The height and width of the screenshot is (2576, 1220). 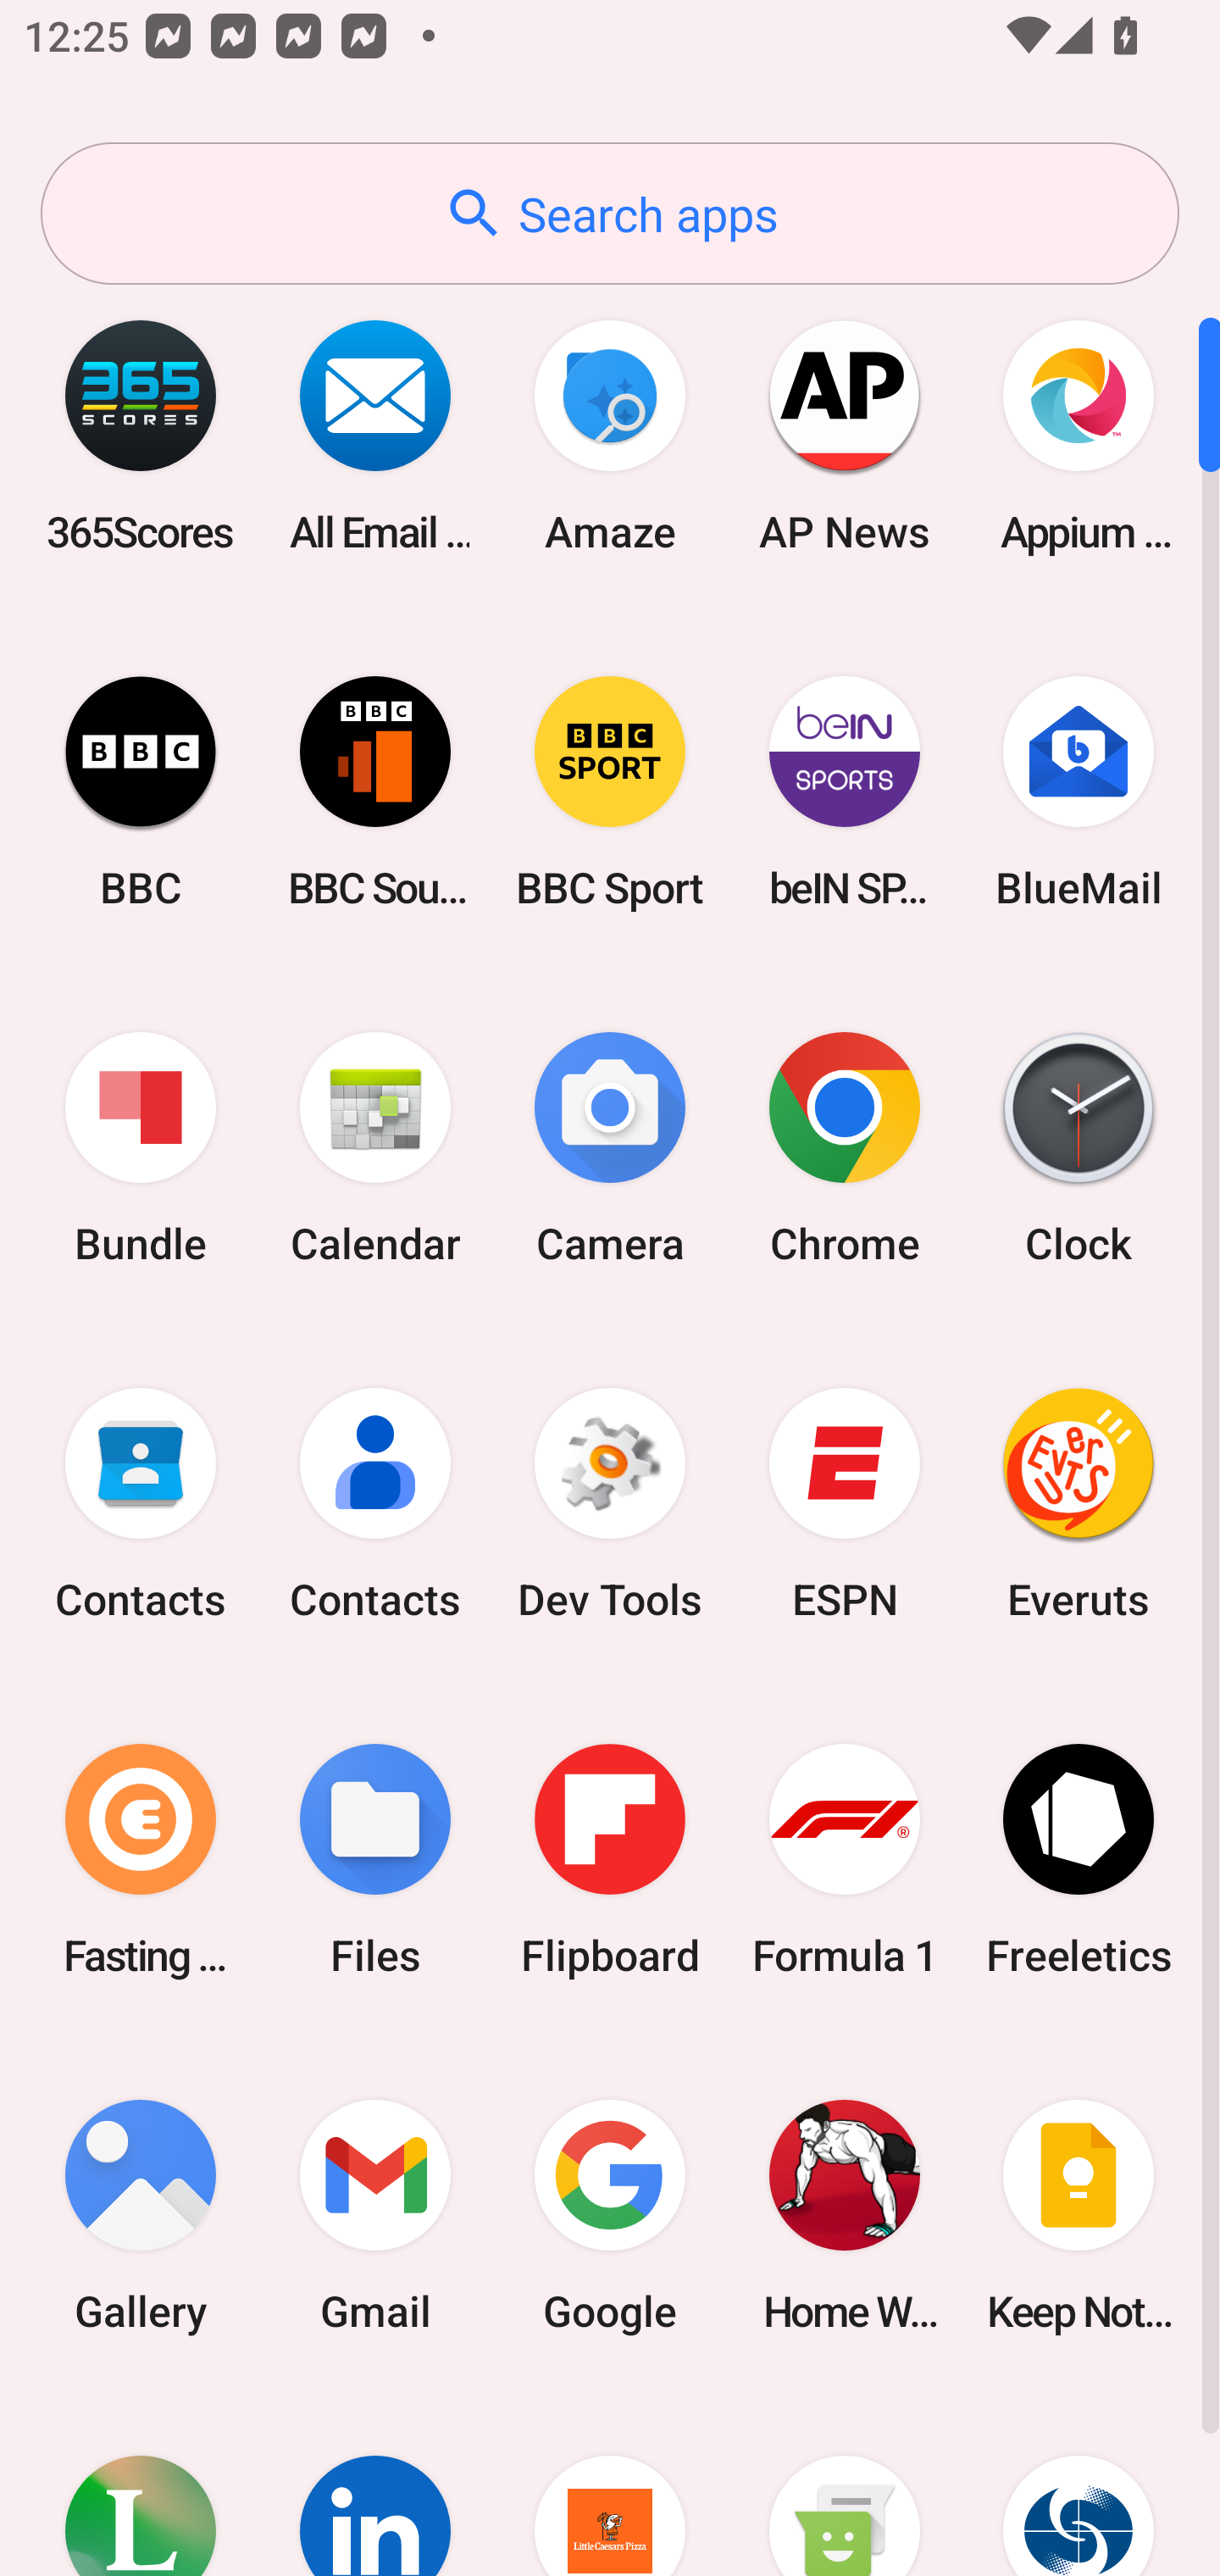 I want to click on Little Caesars Pizza, so click(x=610, y=2484).